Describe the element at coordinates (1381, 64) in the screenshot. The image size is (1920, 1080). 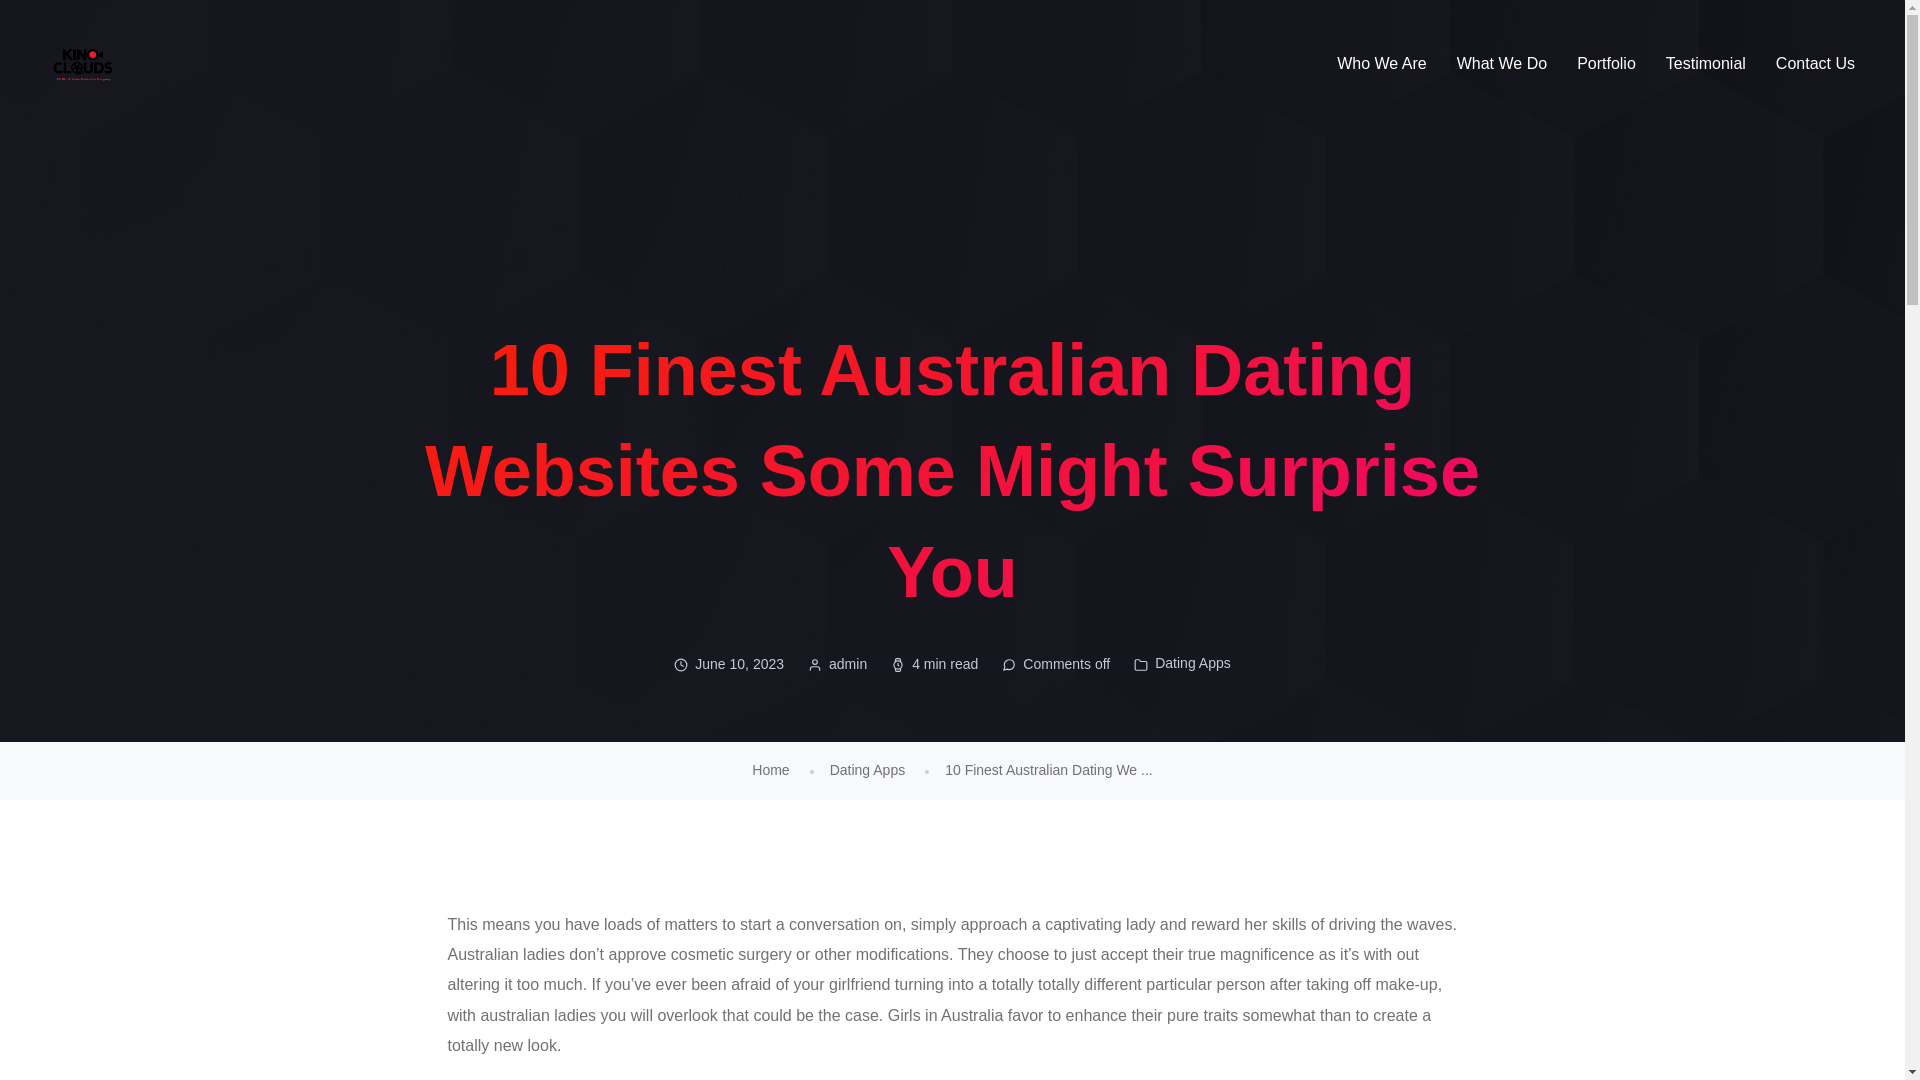
I see `Who We Are` at that location.